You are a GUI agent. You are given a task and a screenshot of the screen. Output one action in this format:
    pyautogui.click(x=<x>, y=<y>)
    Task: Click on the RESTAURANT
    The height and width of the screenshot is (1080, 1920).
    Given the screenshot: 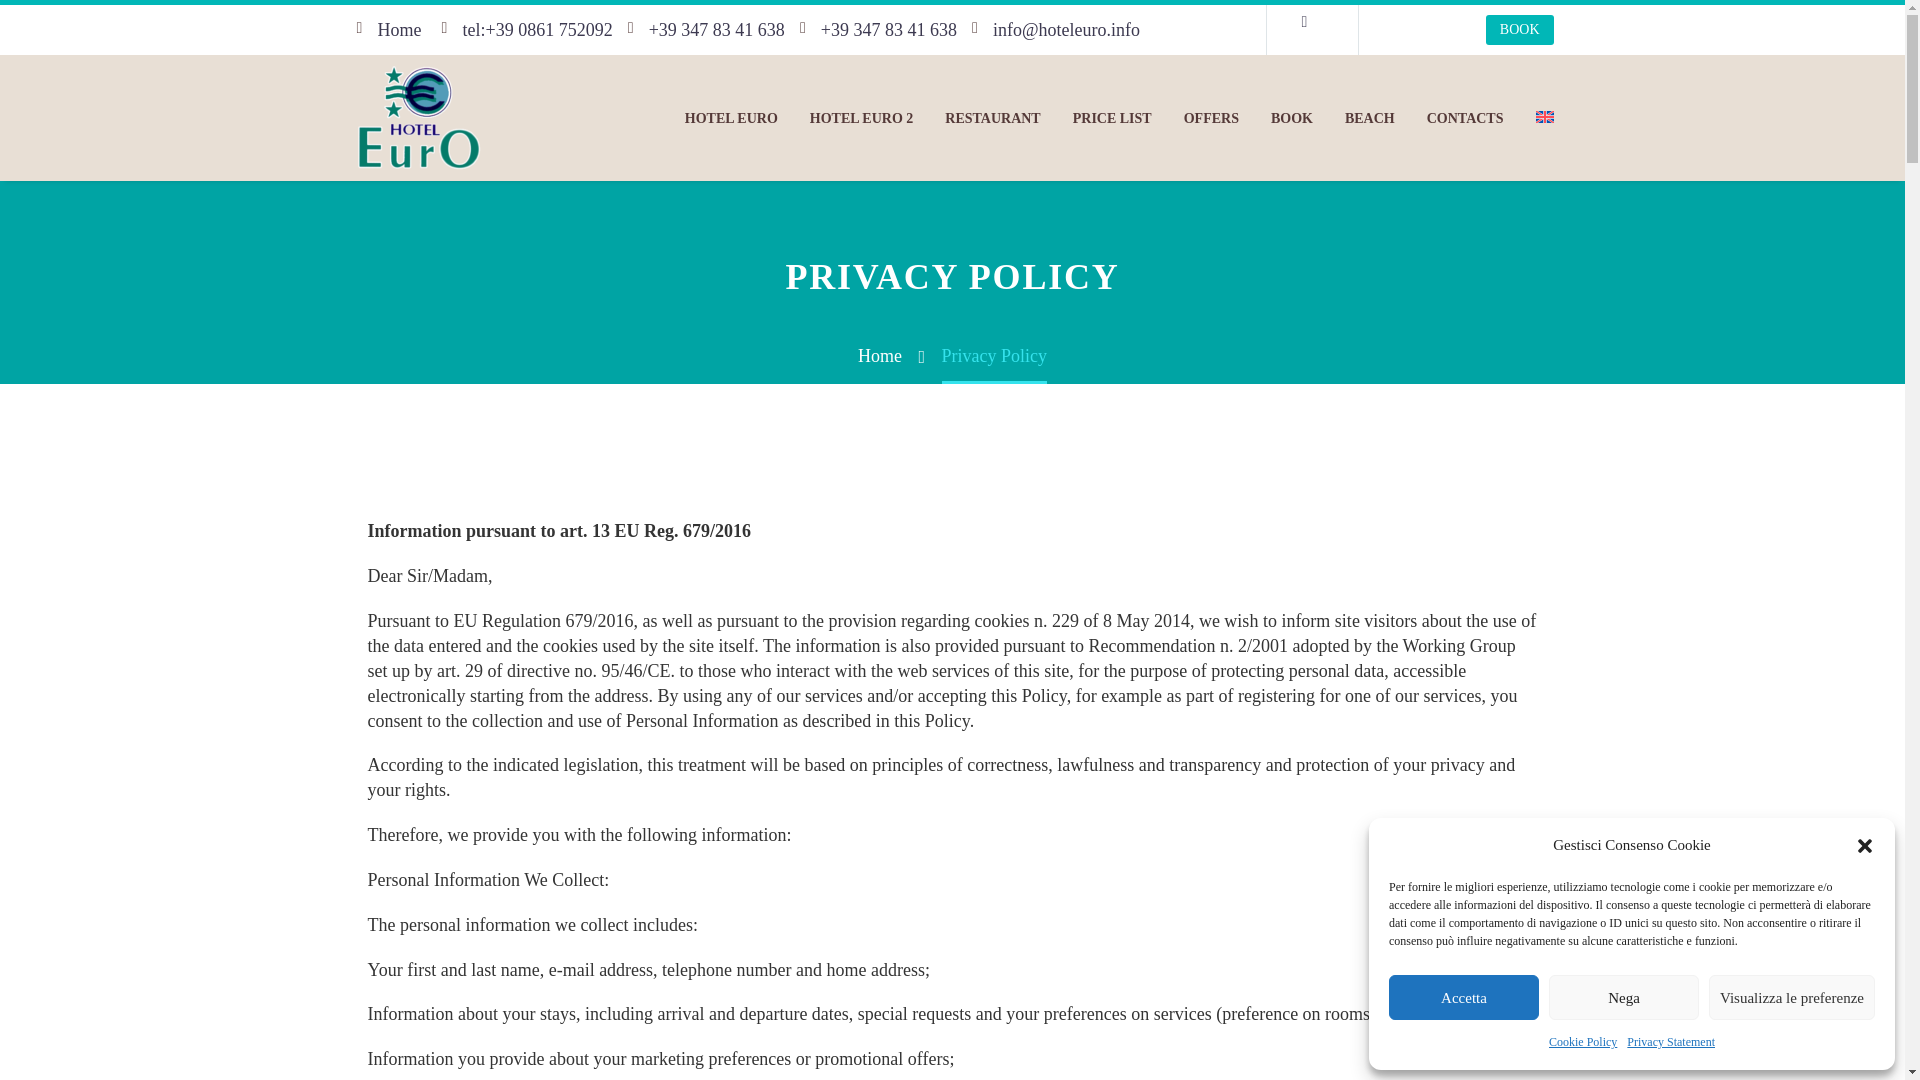 What is the action you would take?
    pyautogui.click(x=992, y=118)
    